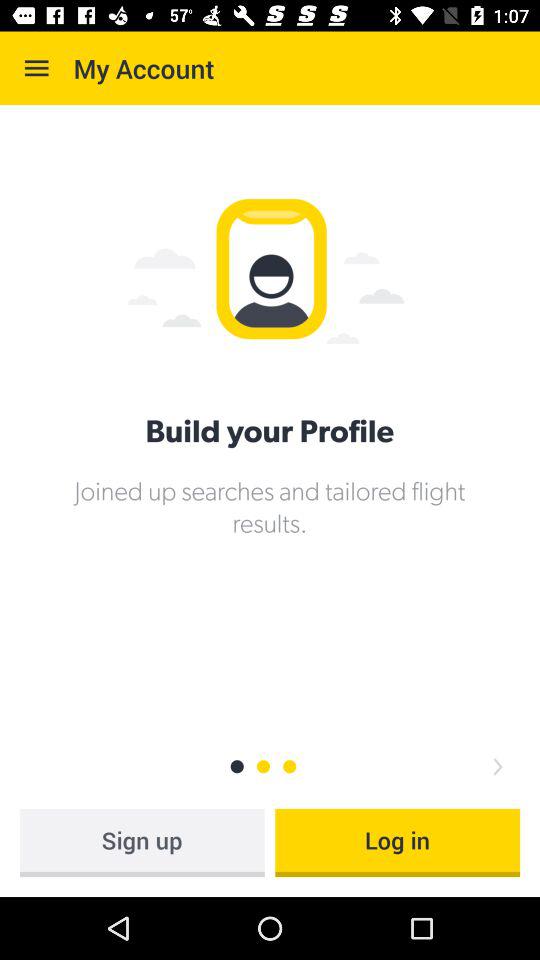  I want to click on turn off the icon to the left of the log in icon, so click(142, 842).